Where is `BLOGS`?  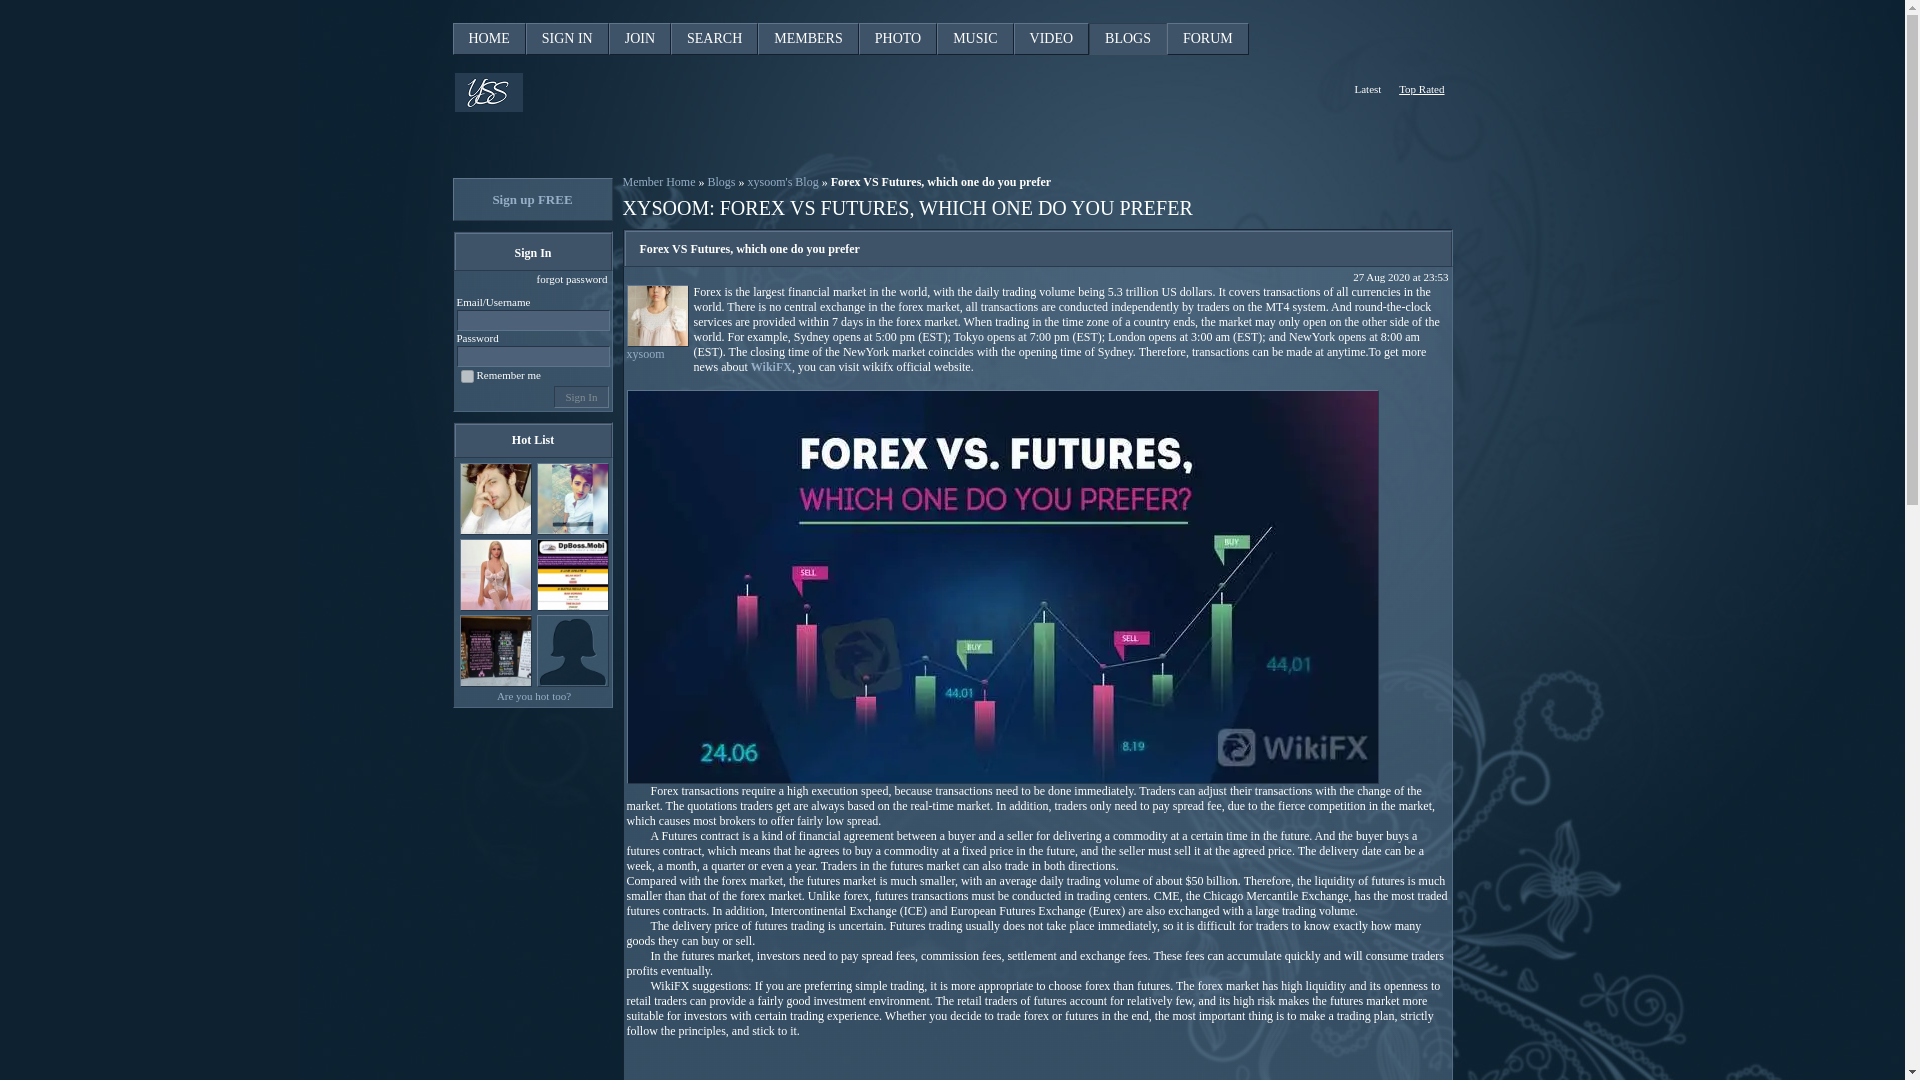
BLOGS is located at coordinates (1128, 38).